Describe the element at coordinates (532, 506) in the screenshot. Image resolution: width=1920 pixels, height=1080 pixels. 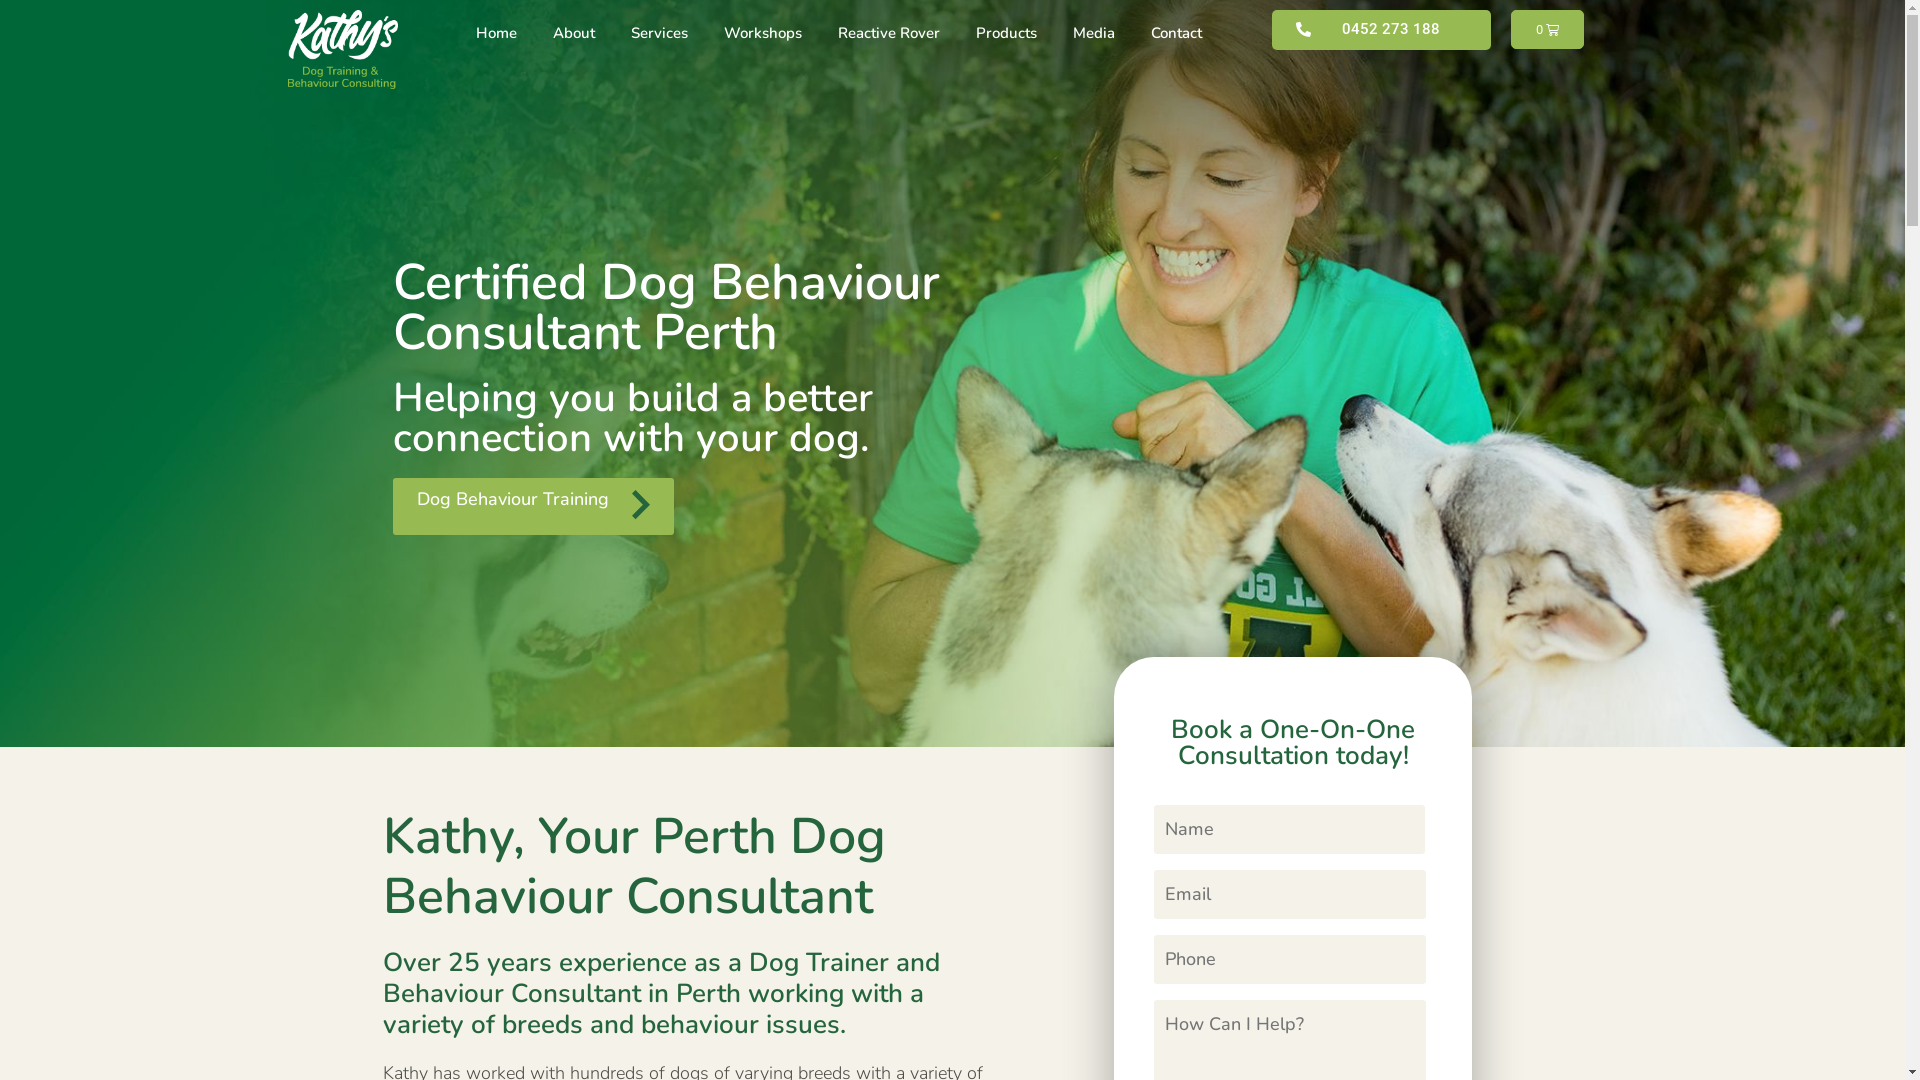
I see `Dog Behaviour Training` at that location.